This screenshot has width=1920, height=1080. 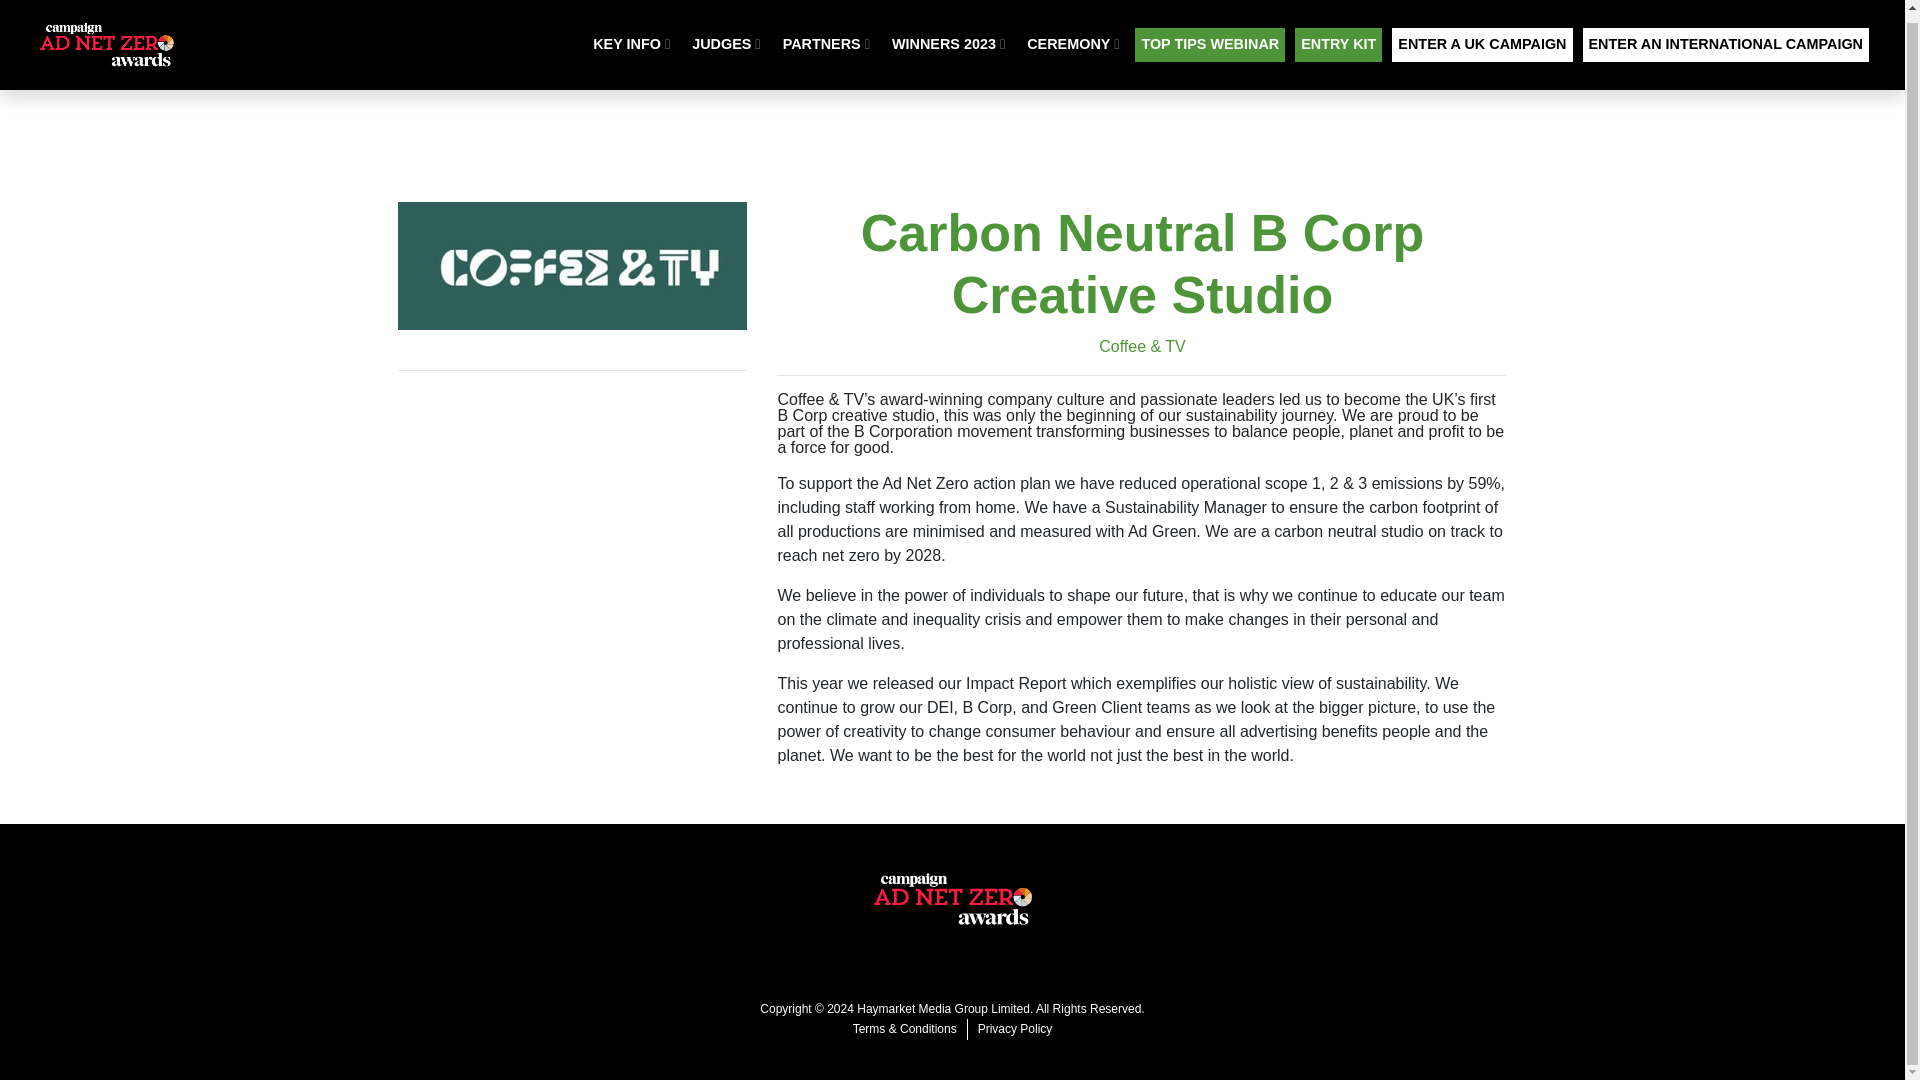 What do you see at coordinates (1338, 37) in the screenshot?
I see `ENTRY KIT` at bounding box center [1338, 37].